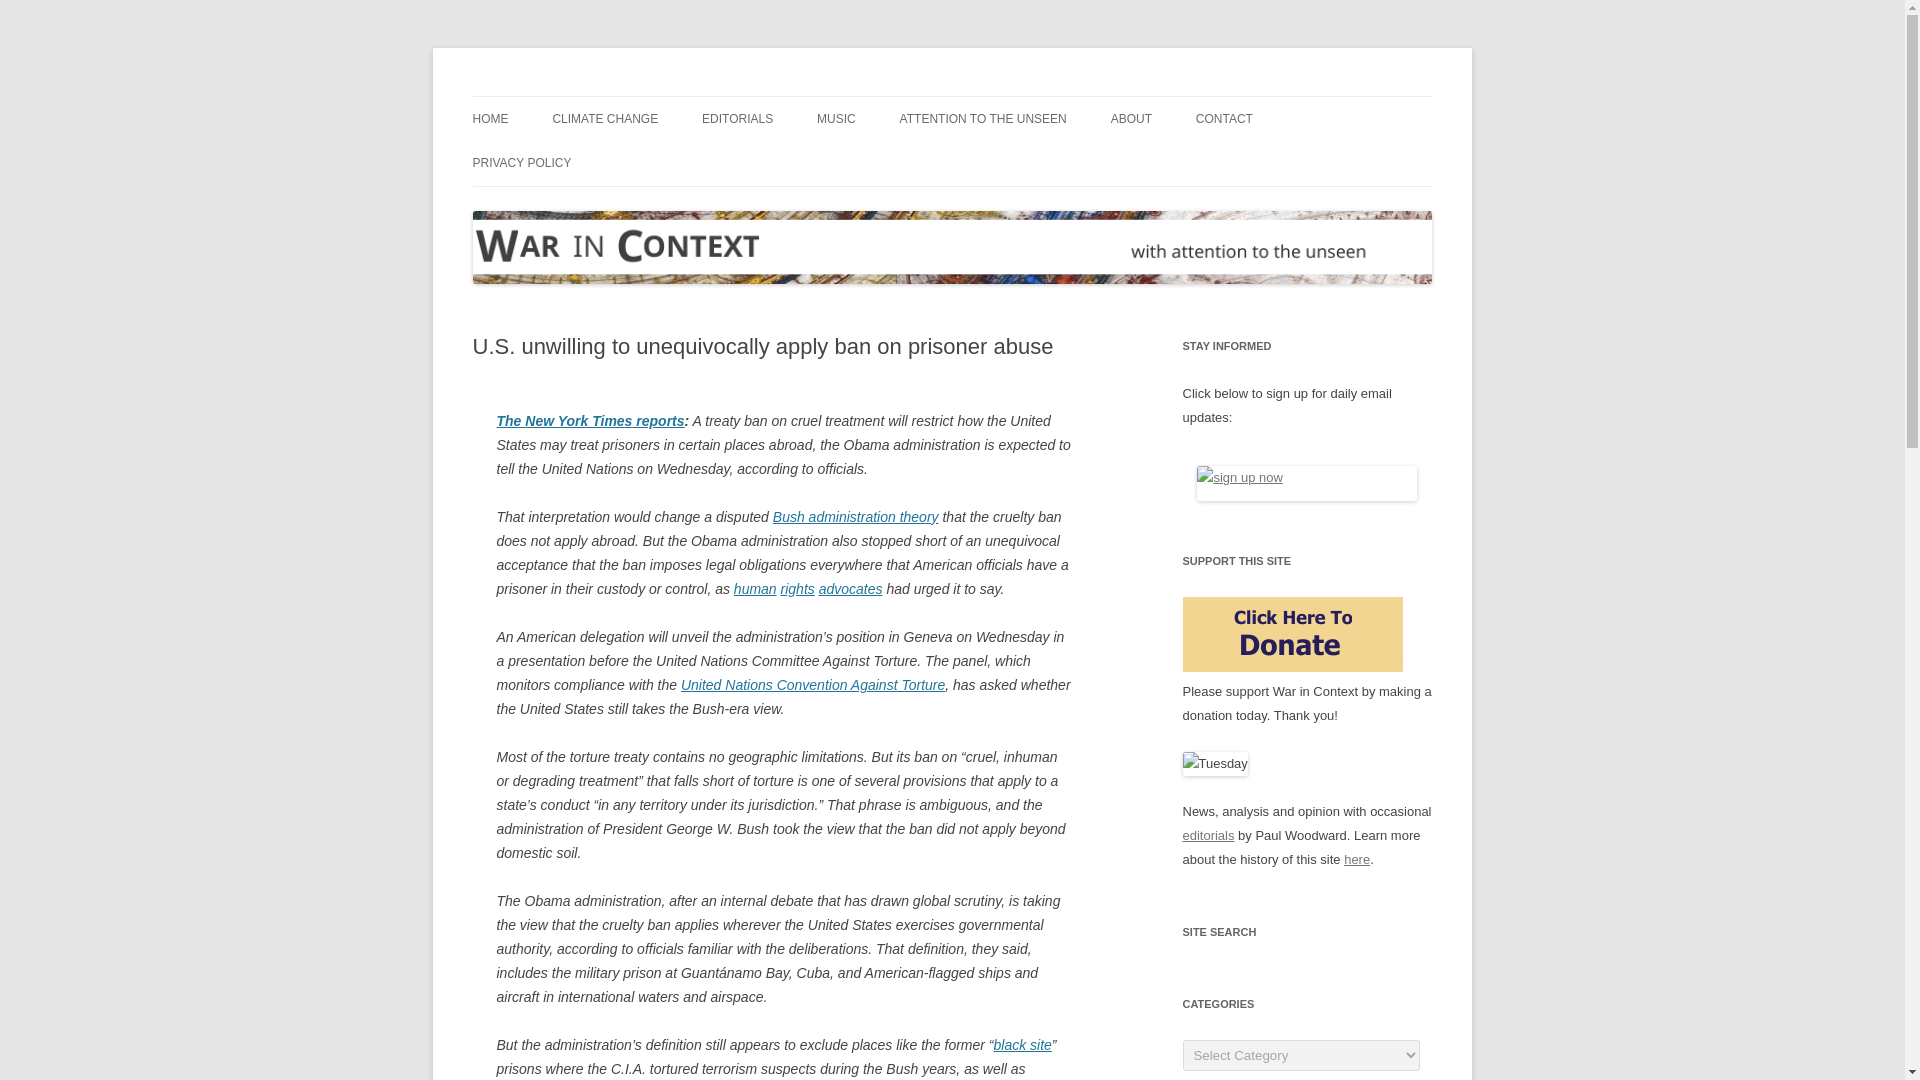  Describe the element at coordinates (851, 588) in the screenshot. I see `advocates` at that location.